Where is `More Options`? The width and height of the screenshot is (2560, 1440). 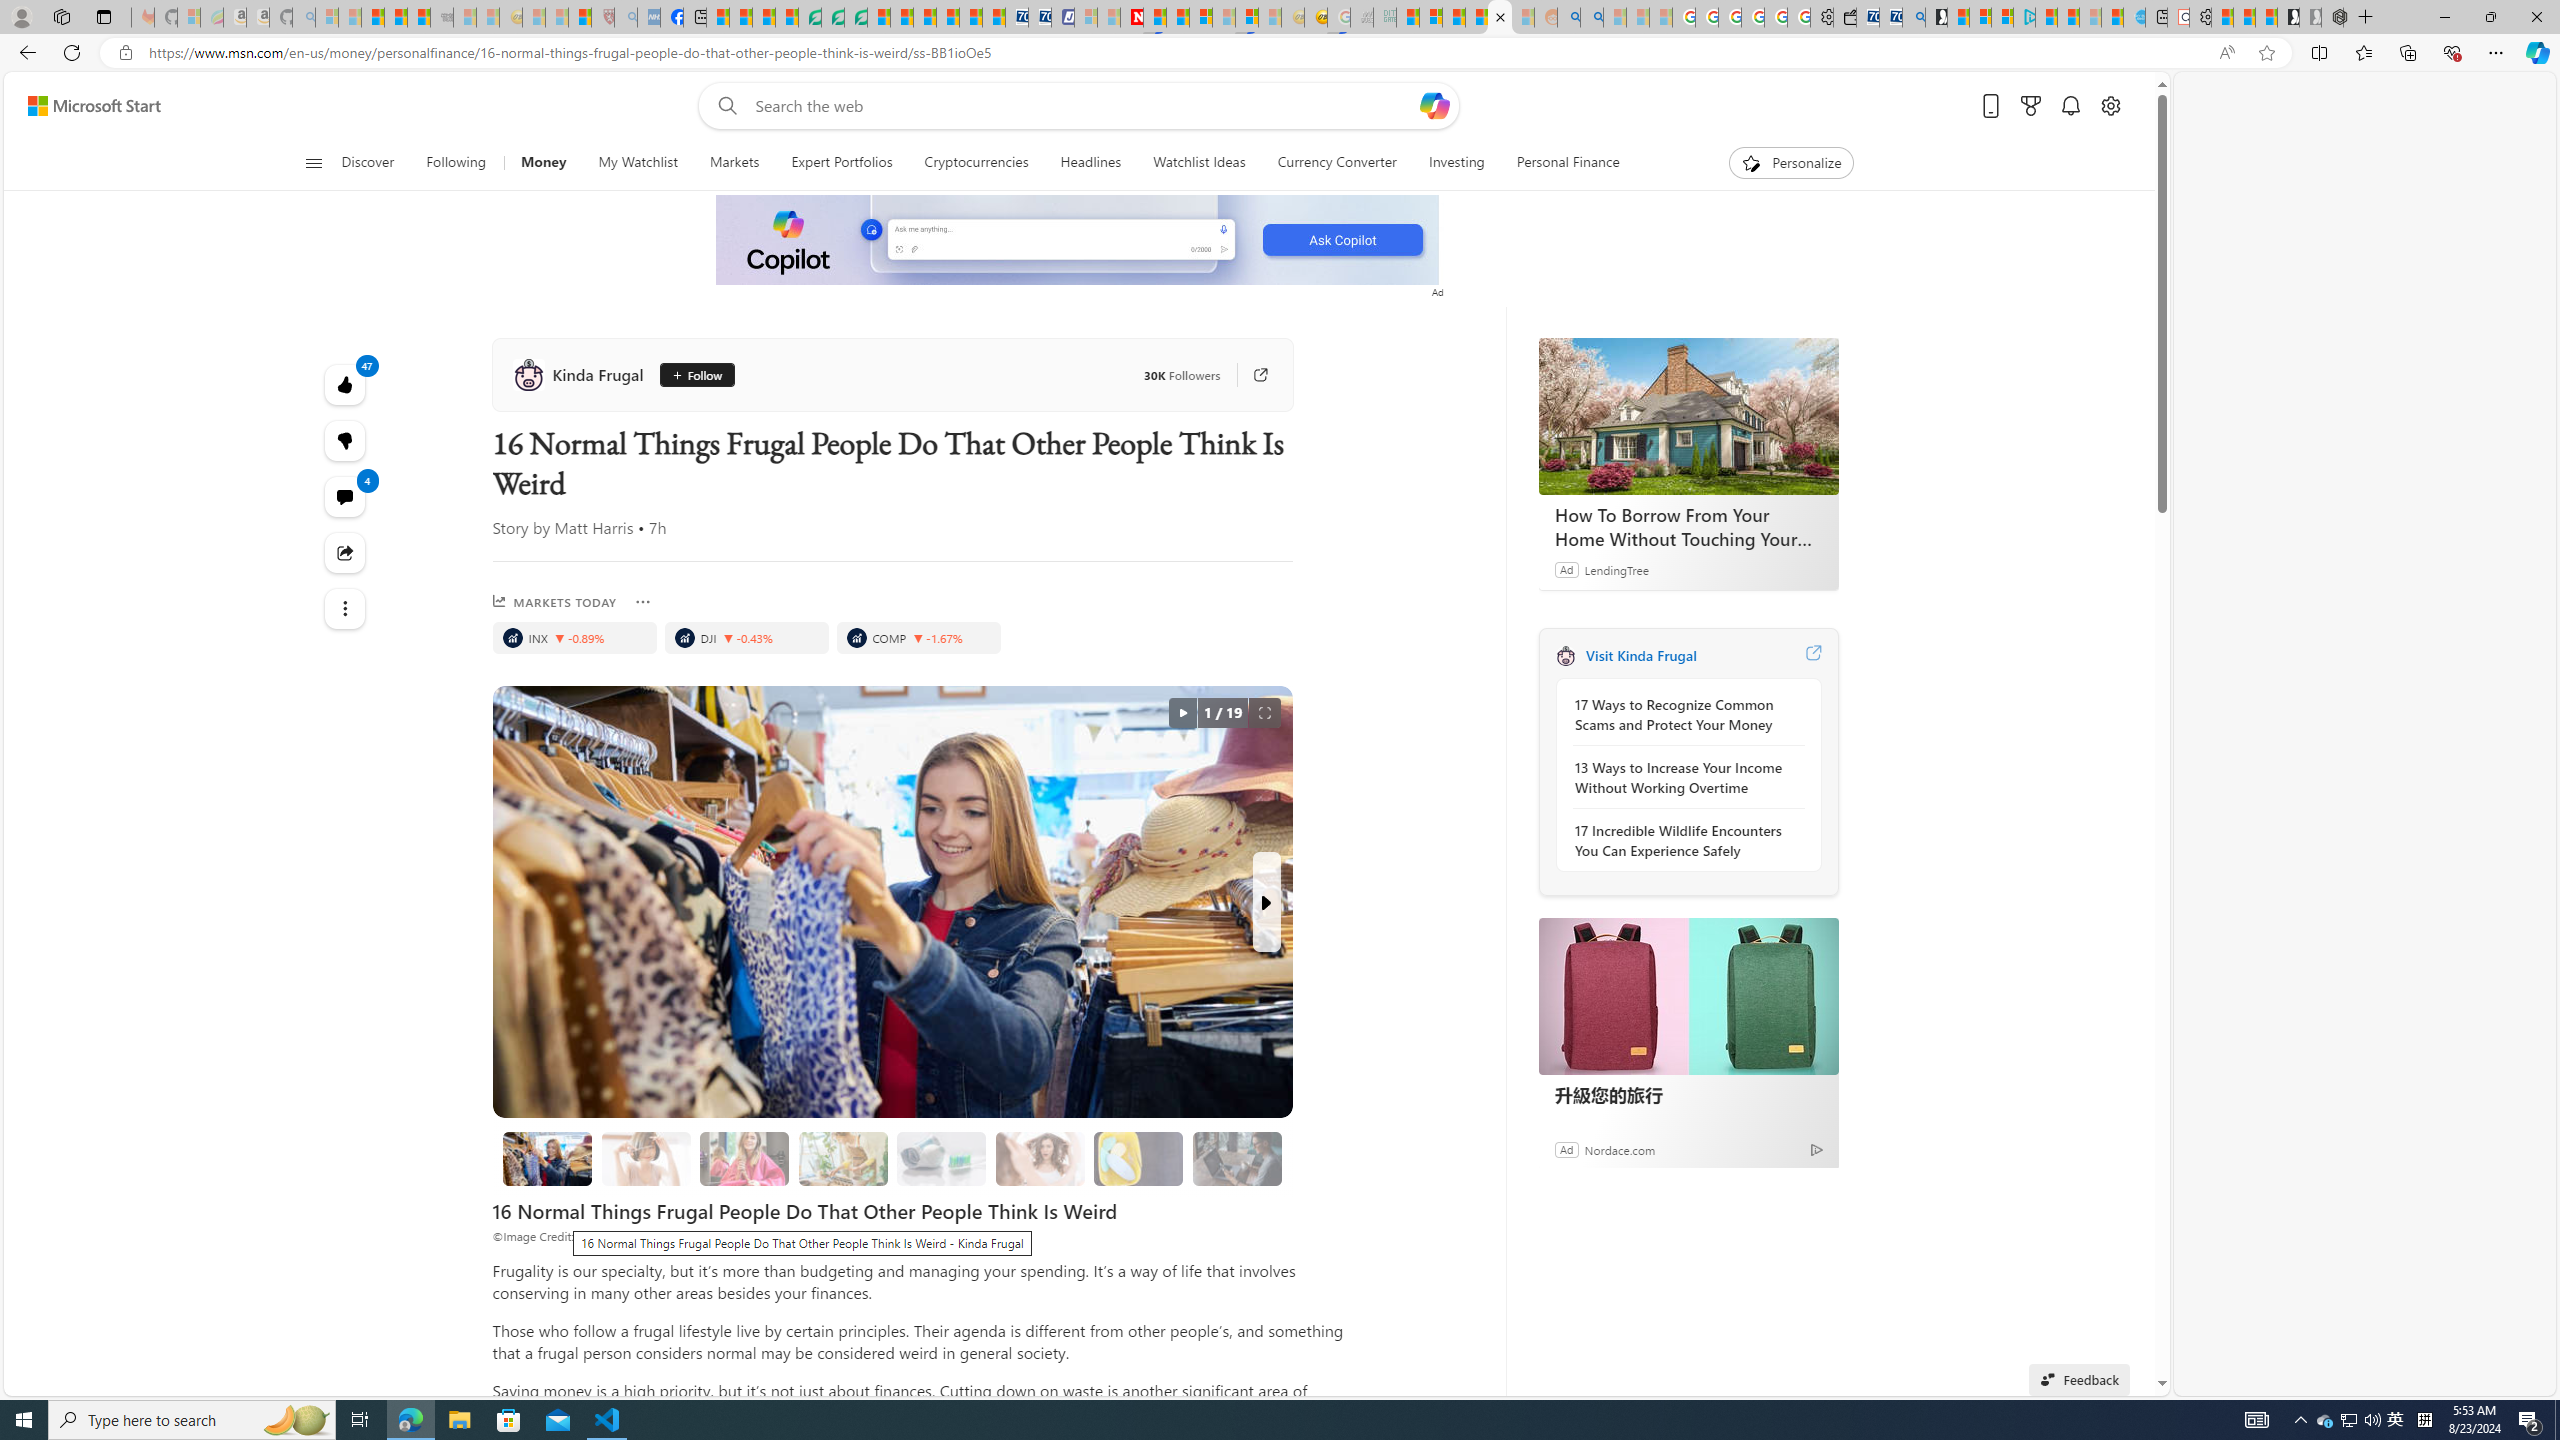
More Options is located at coordinates (642, 602).